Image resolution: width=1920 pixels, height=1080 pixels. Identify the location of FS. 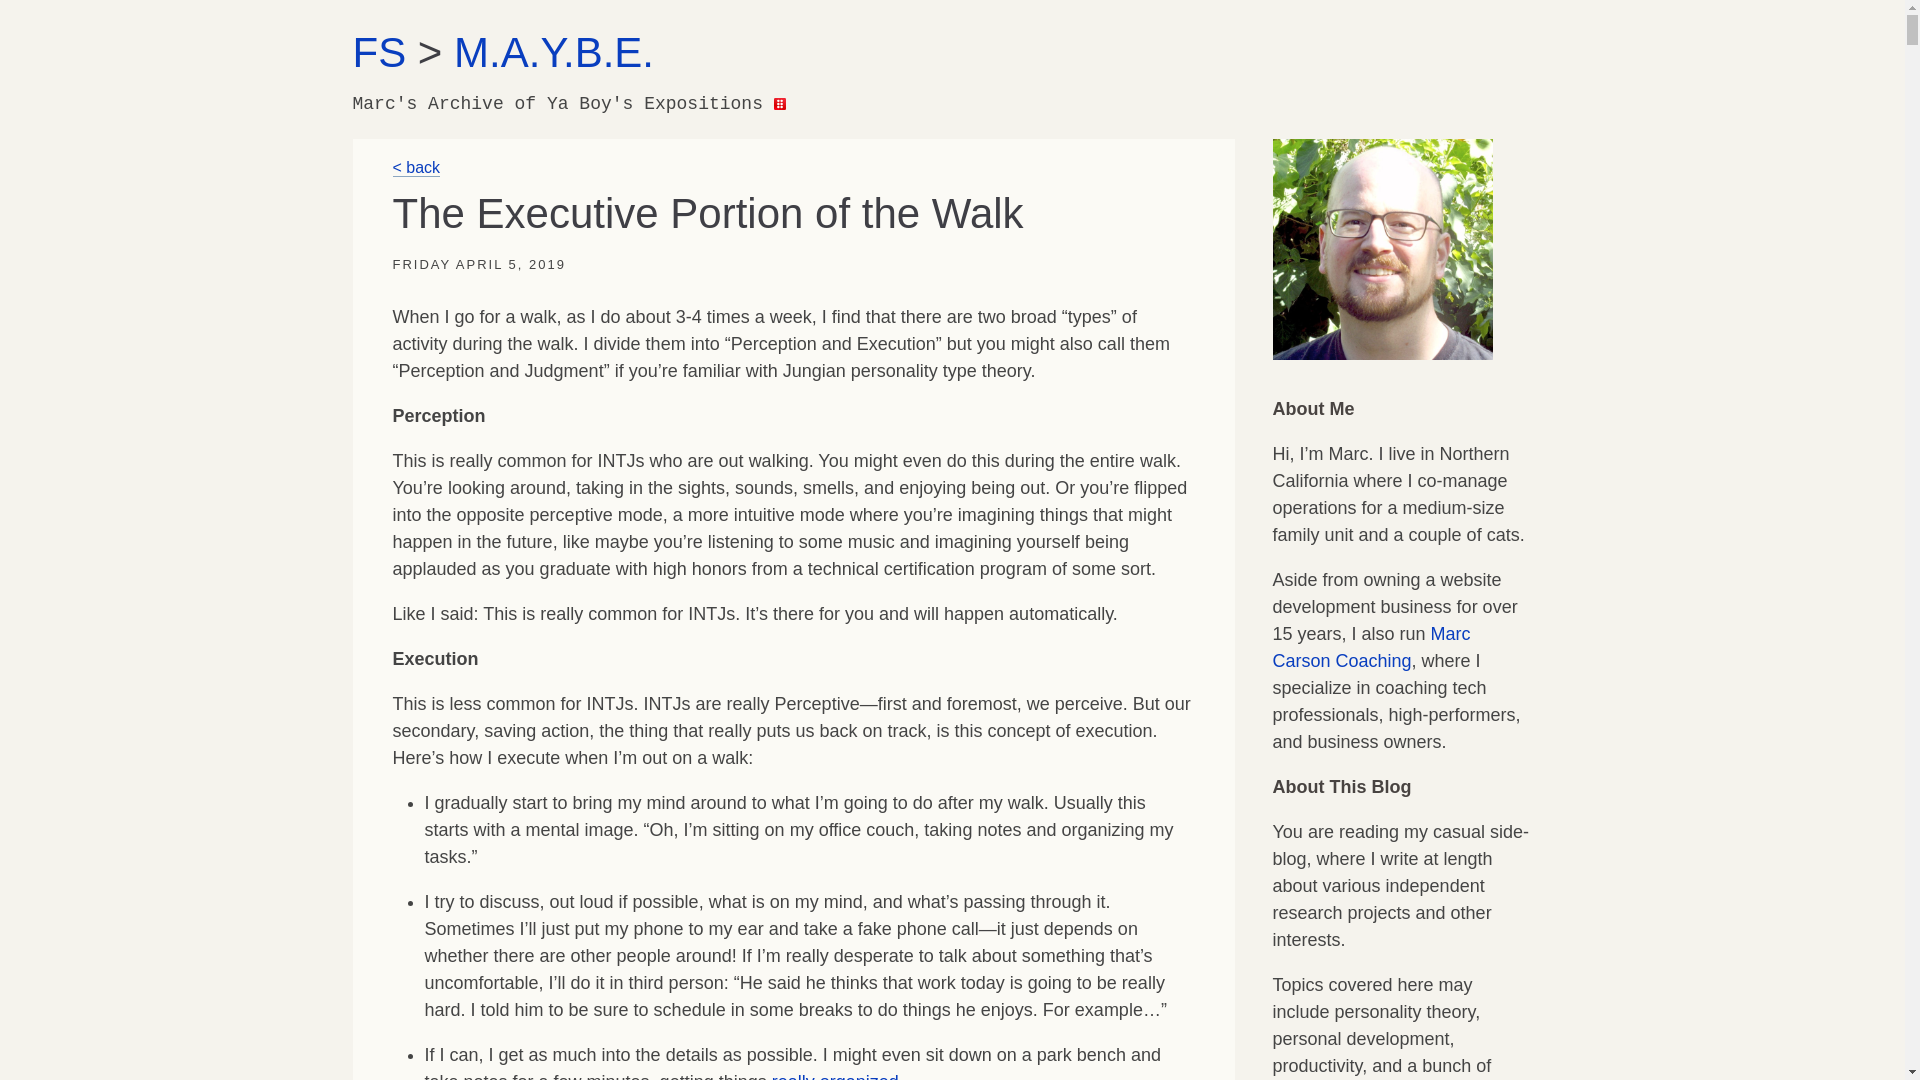
(378, 52).